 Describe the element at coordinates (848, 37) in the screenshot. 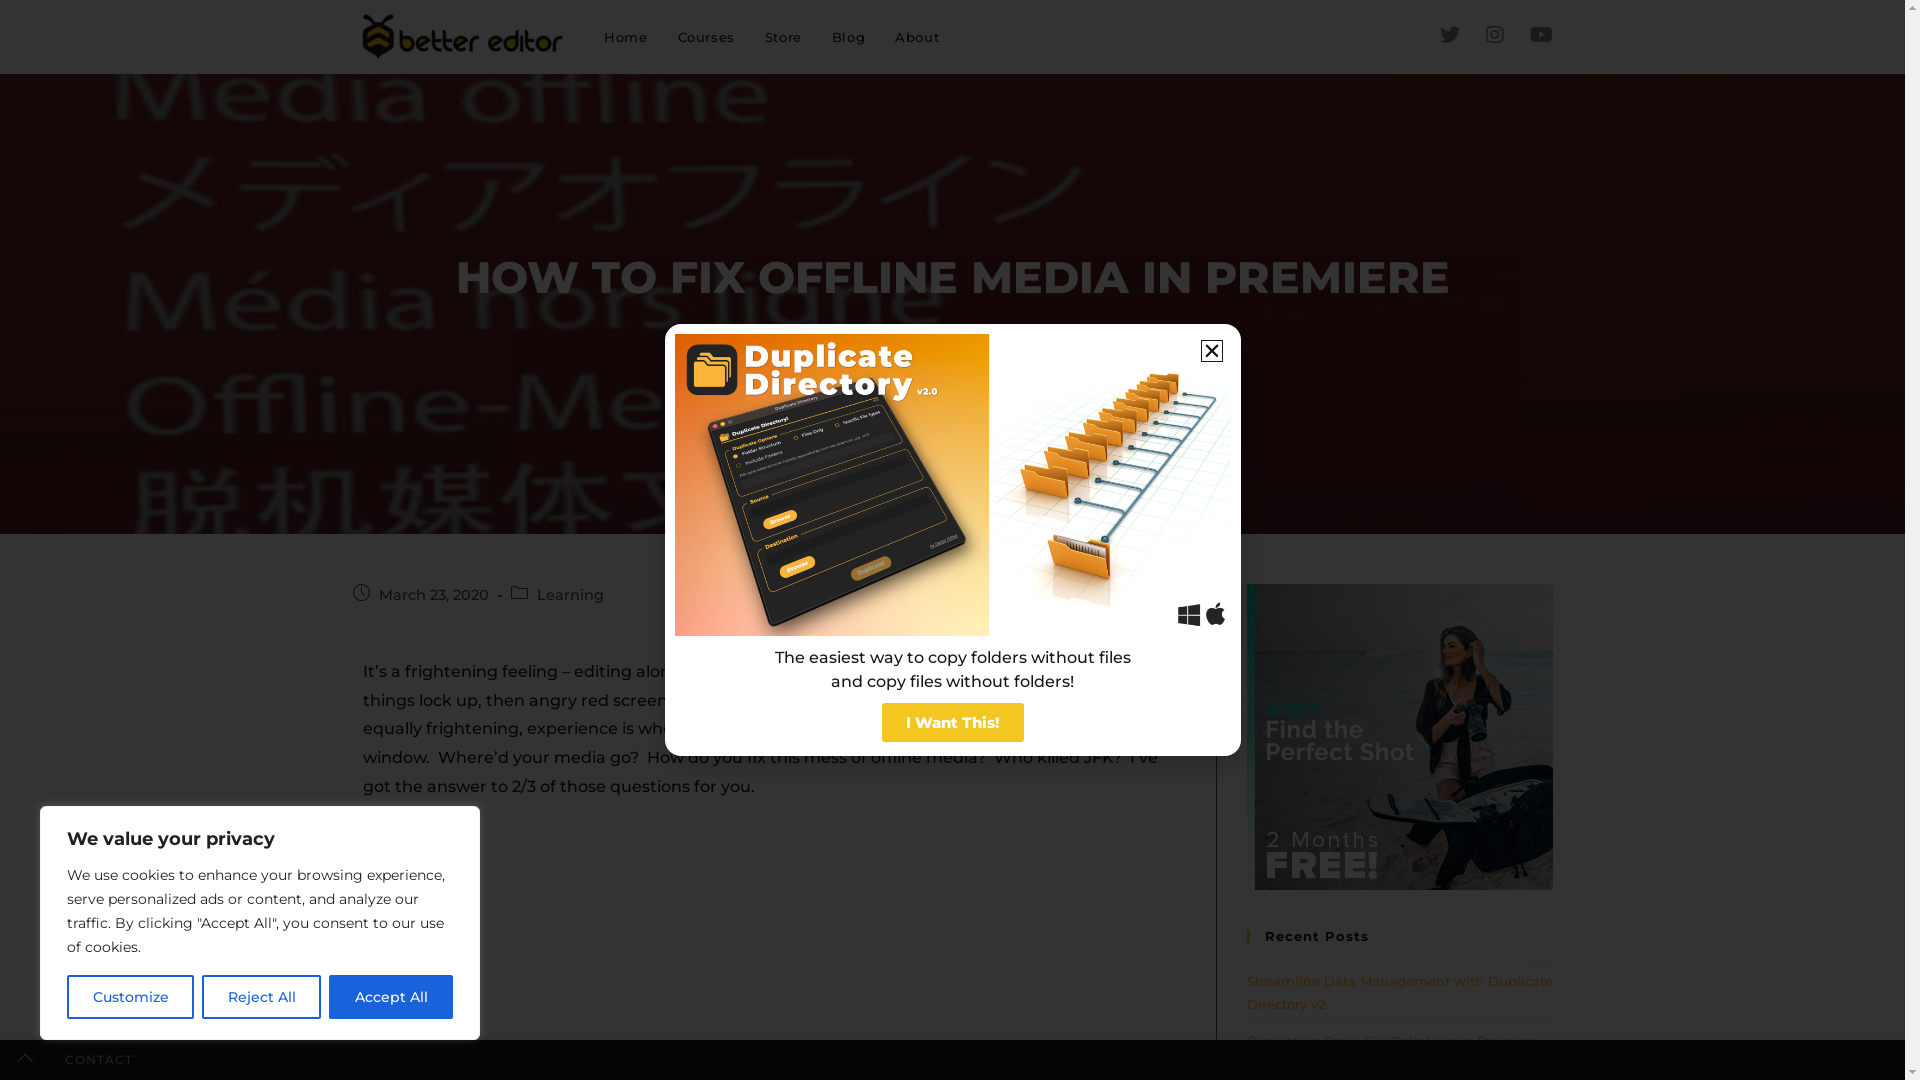

I see `Blog` at that location.